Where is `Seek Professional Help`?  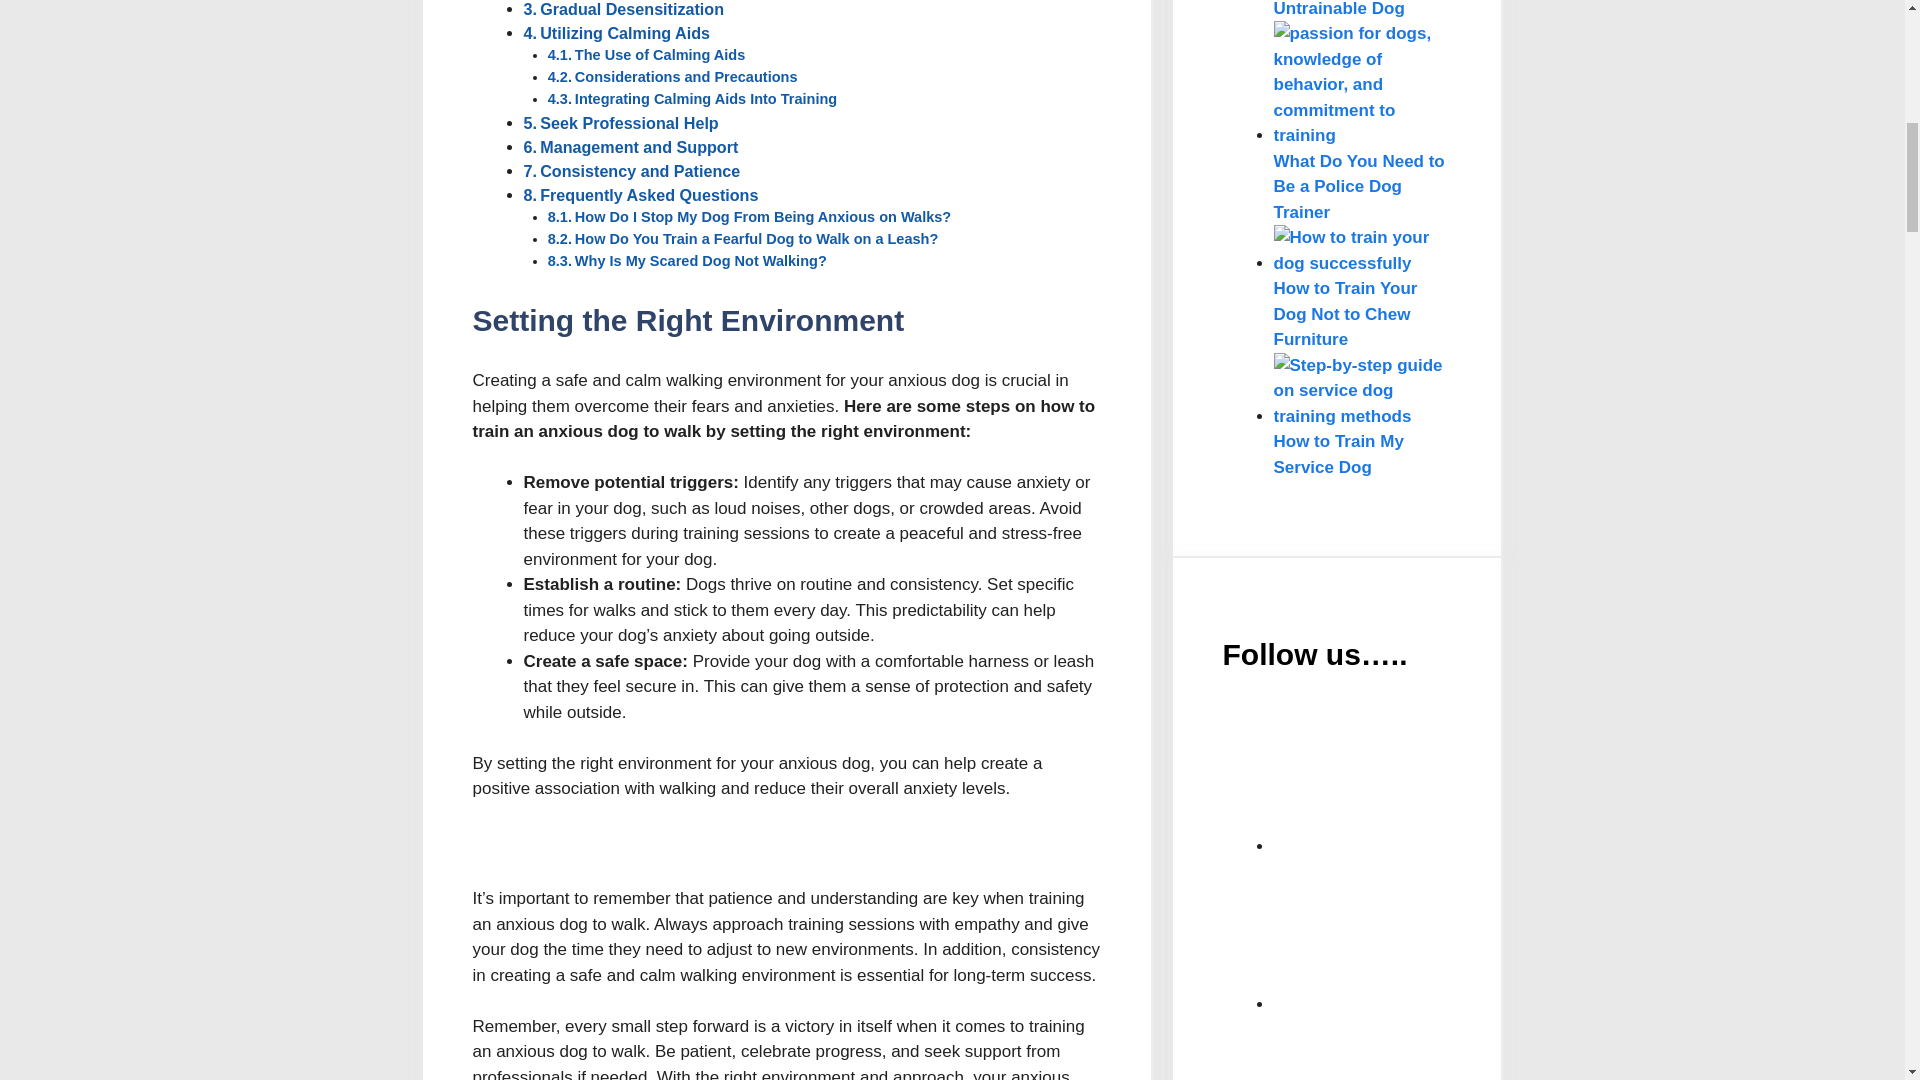
Seek Professional Help is located at coordinates (628, 122).